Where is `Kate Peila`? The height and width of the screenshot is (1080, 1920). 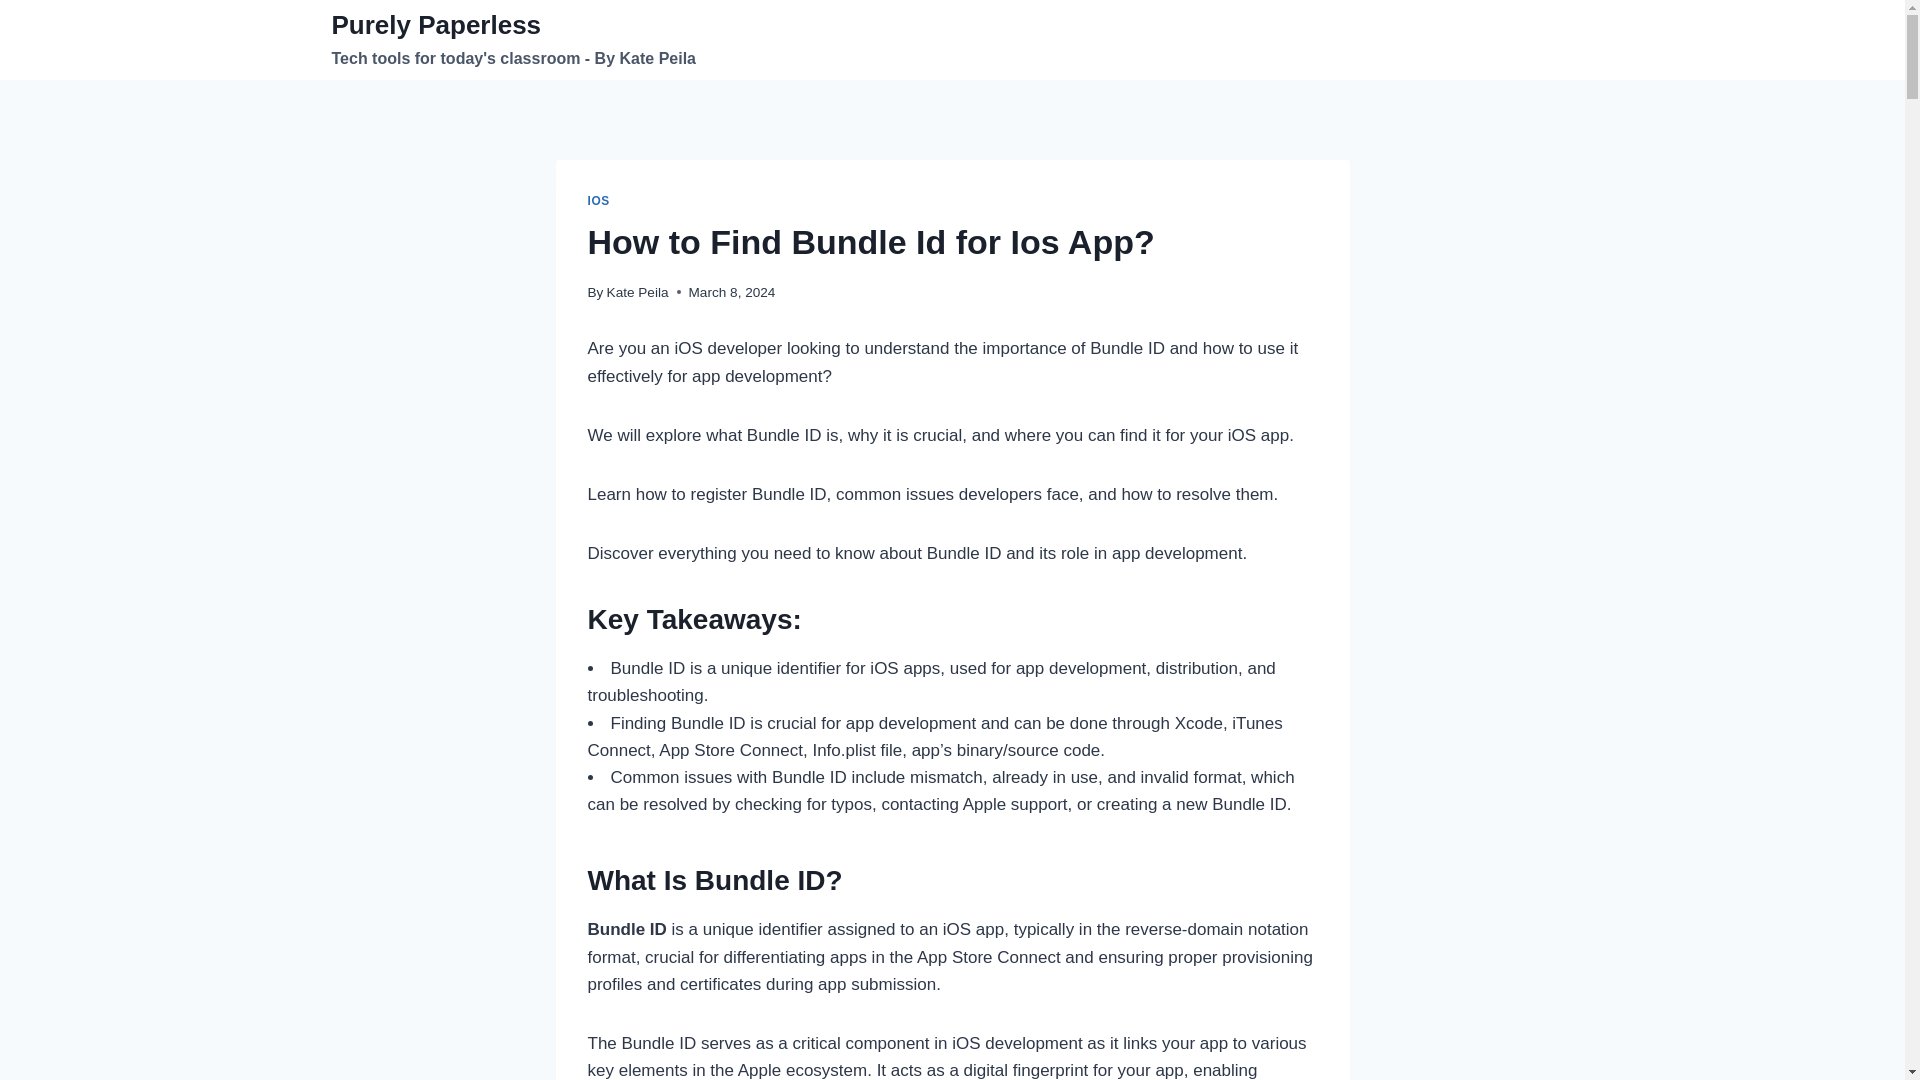
Kate Peila is located at coordinates (637, 292).